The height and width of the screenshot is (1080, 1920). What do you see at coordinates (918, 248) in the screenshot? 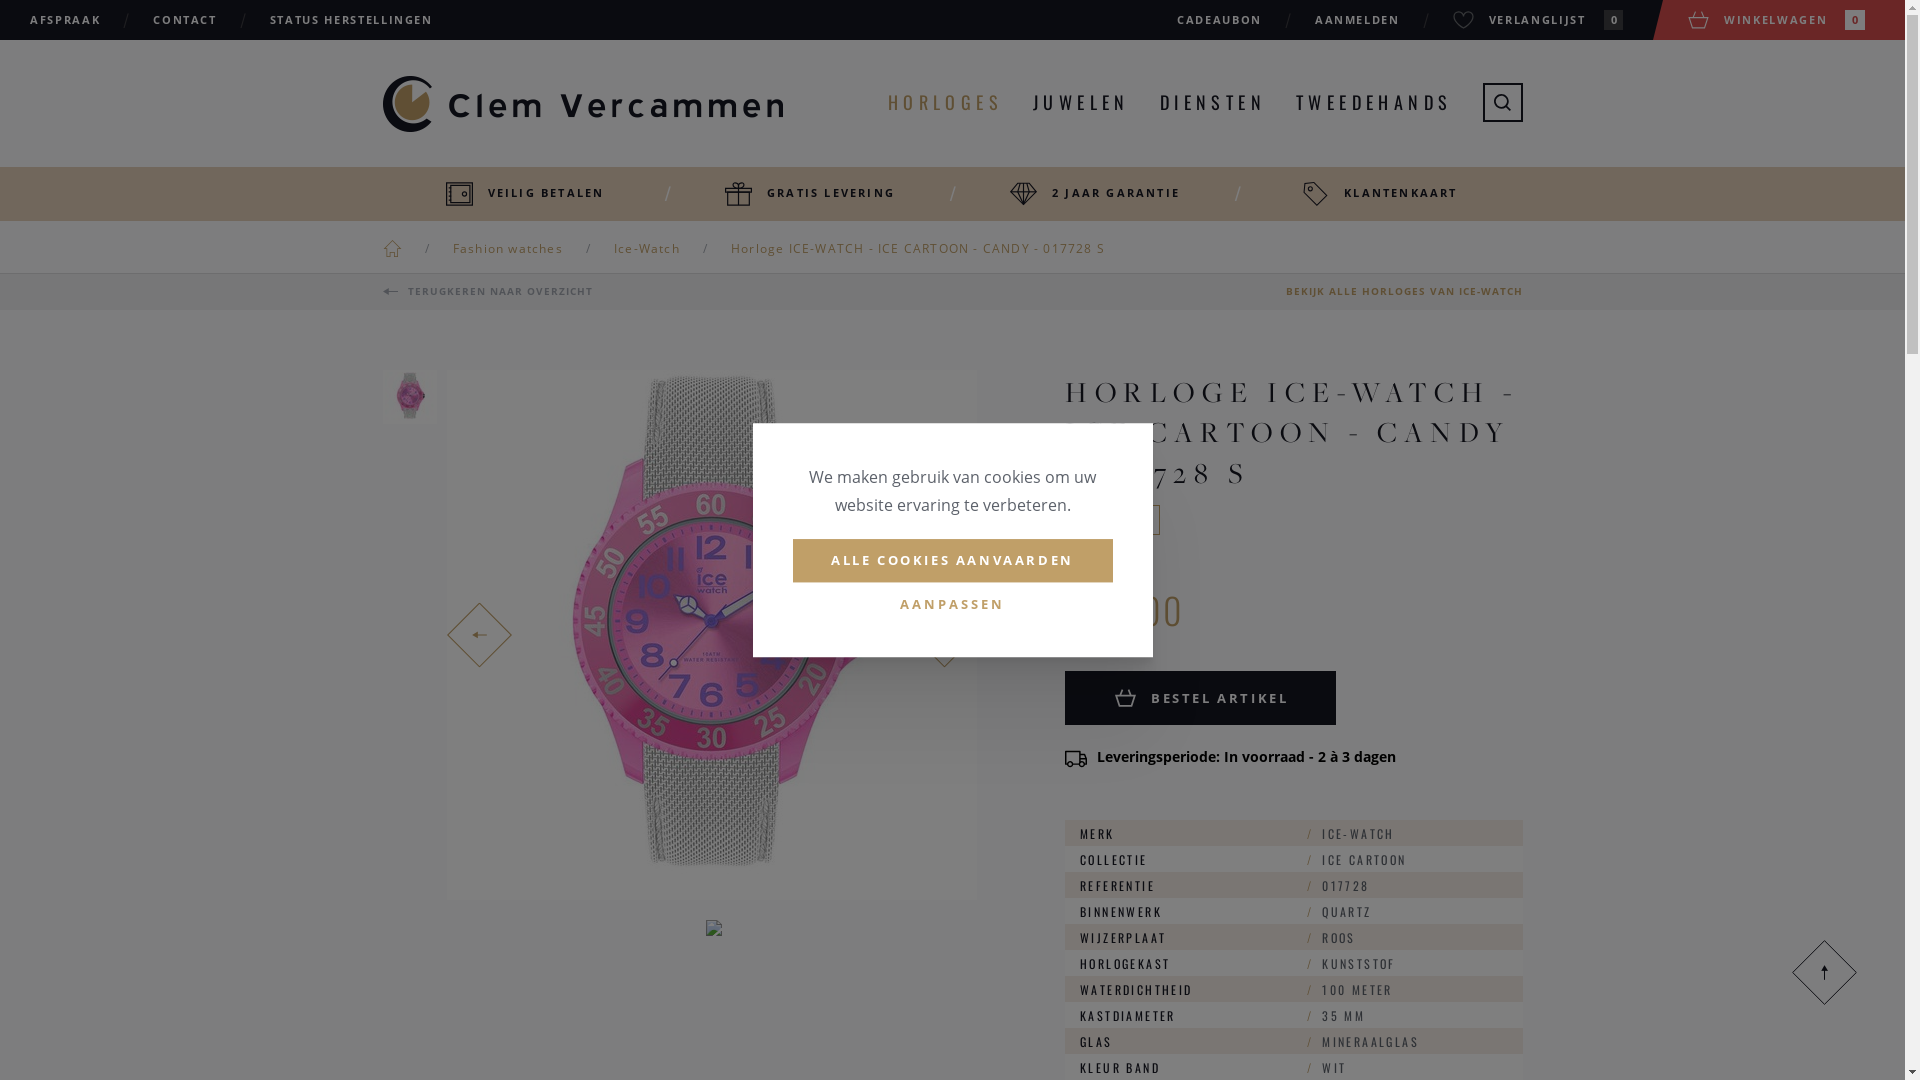
I see `Horloge ICE-WATCH - ICE CARTOON - CANDY - 017728 S` at bounding box center [918, 248].